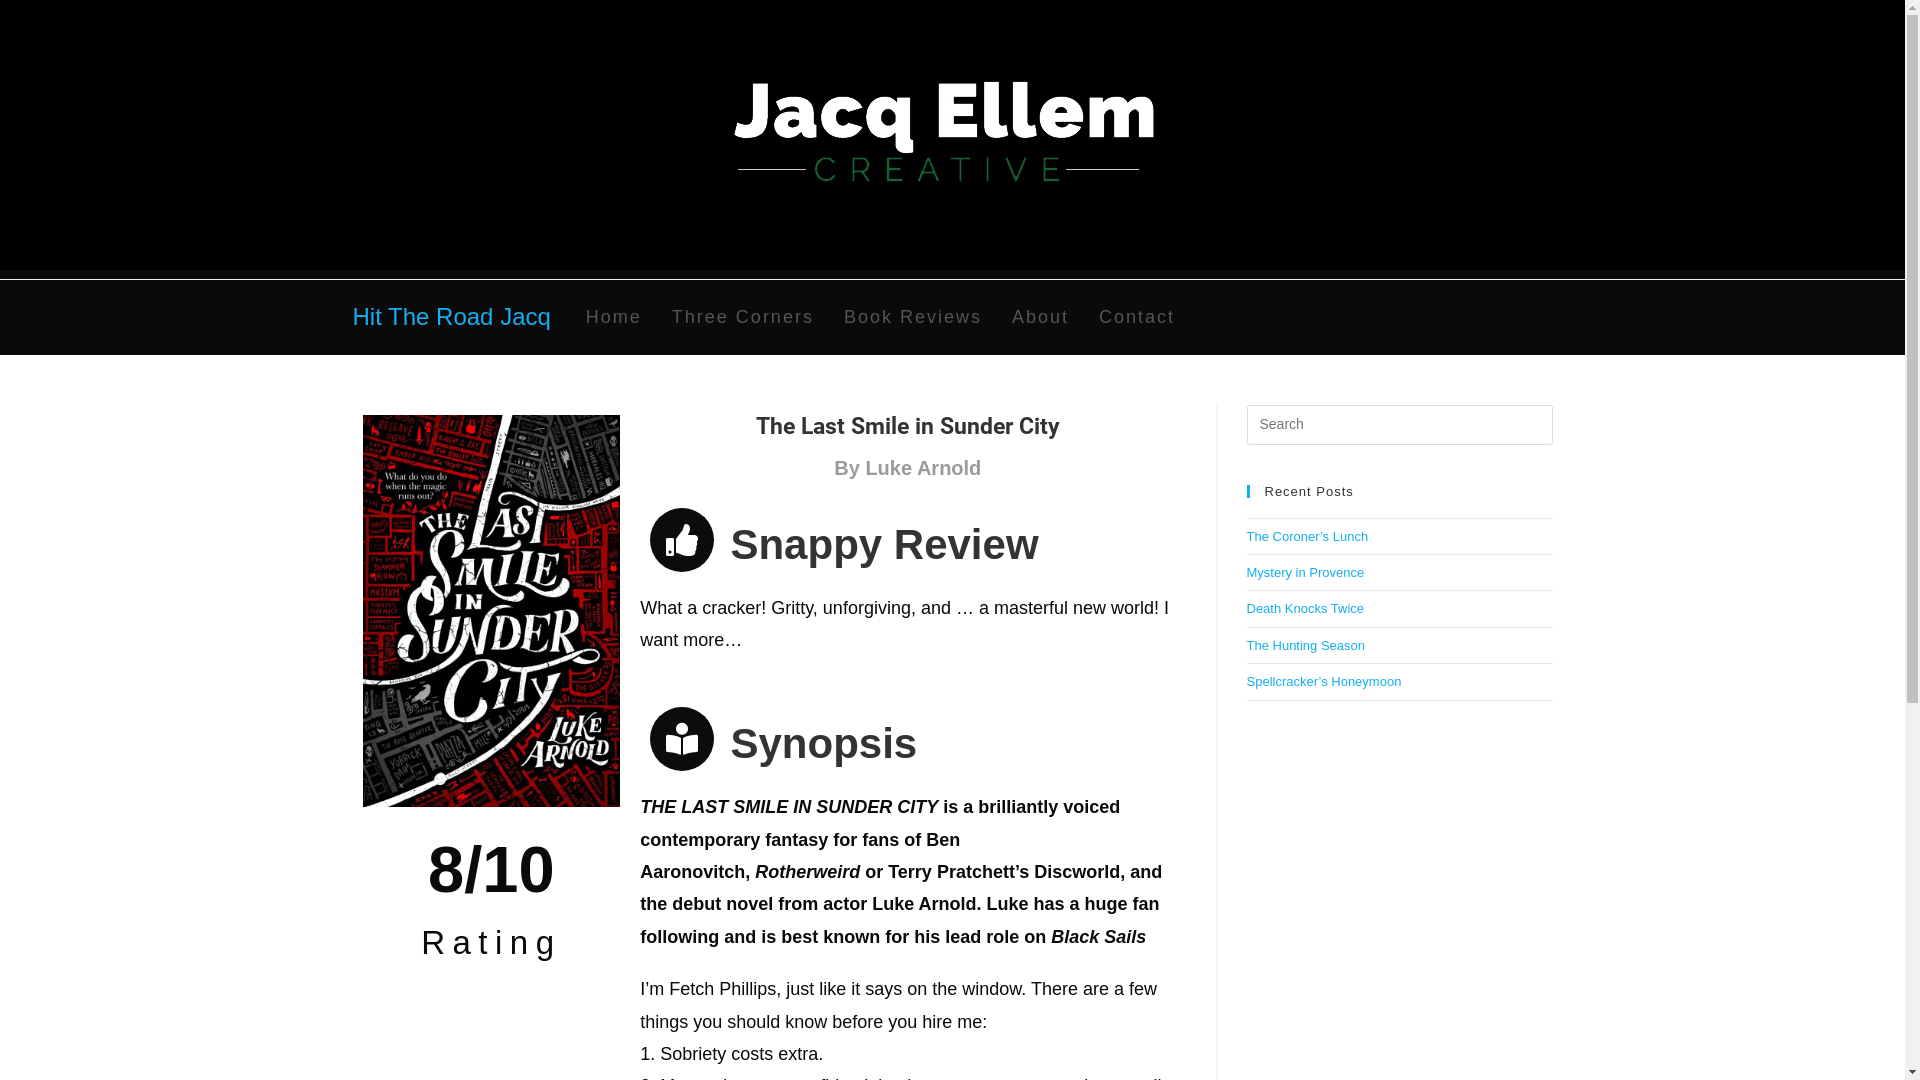  Describe the element at coordinates (1306, 646) in the screenshot. I see `The Hunting Season` at that location.